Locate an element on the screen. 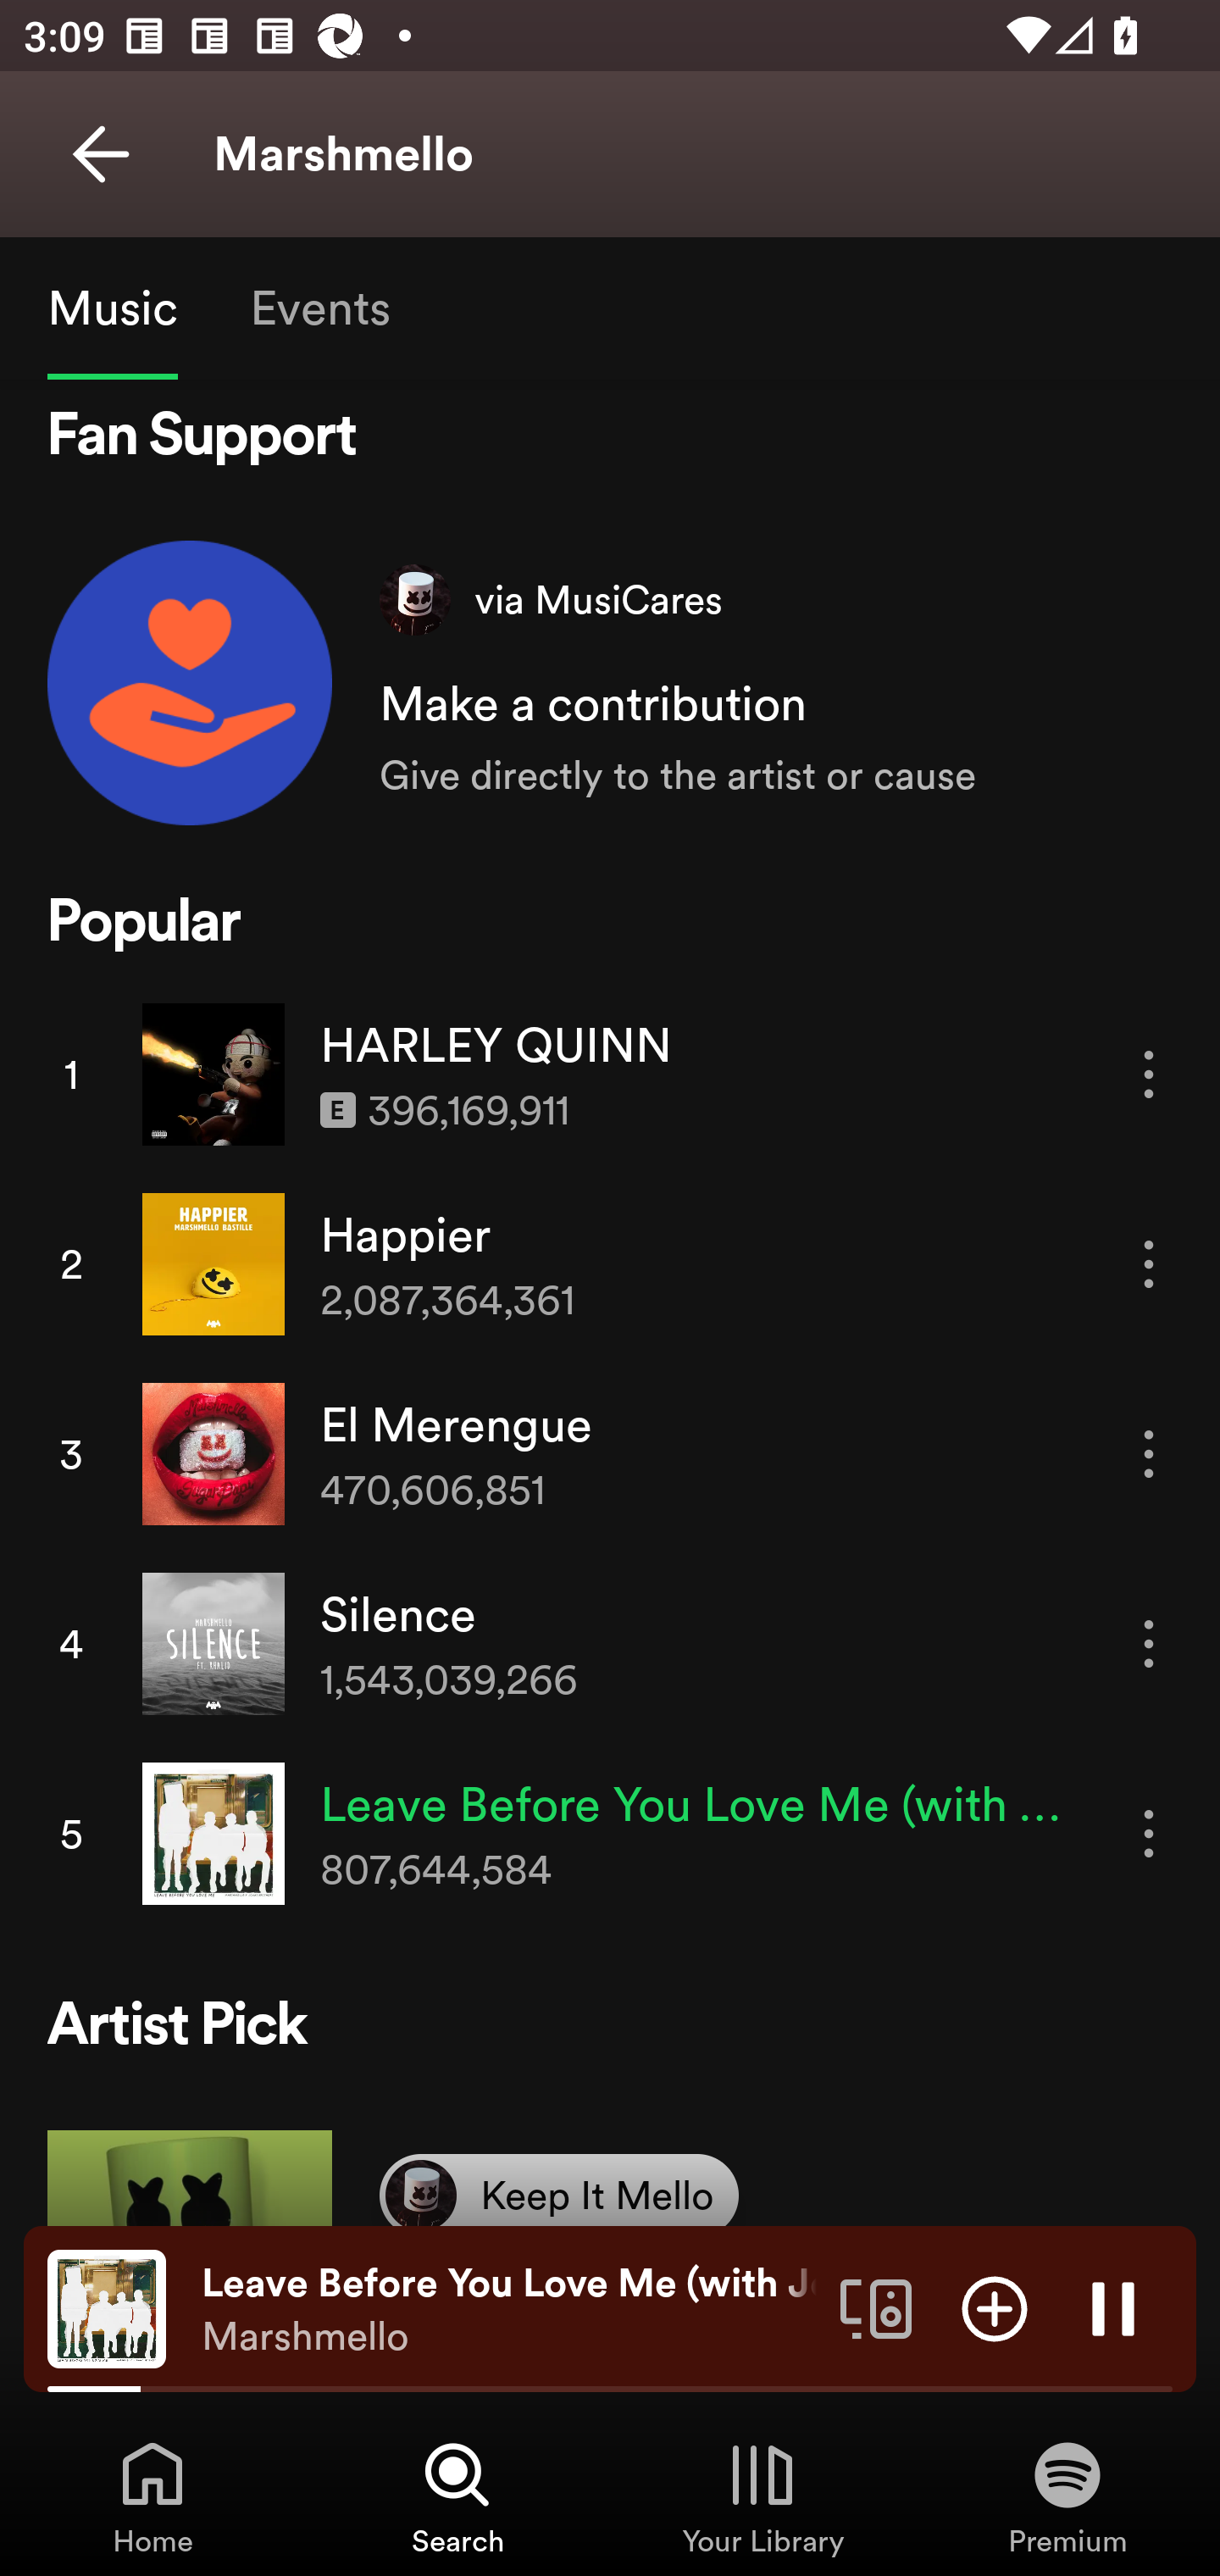 Image resolution: width=1220 pixels, height=2576 pixels. Add item is located at coordinates (995, 2307).